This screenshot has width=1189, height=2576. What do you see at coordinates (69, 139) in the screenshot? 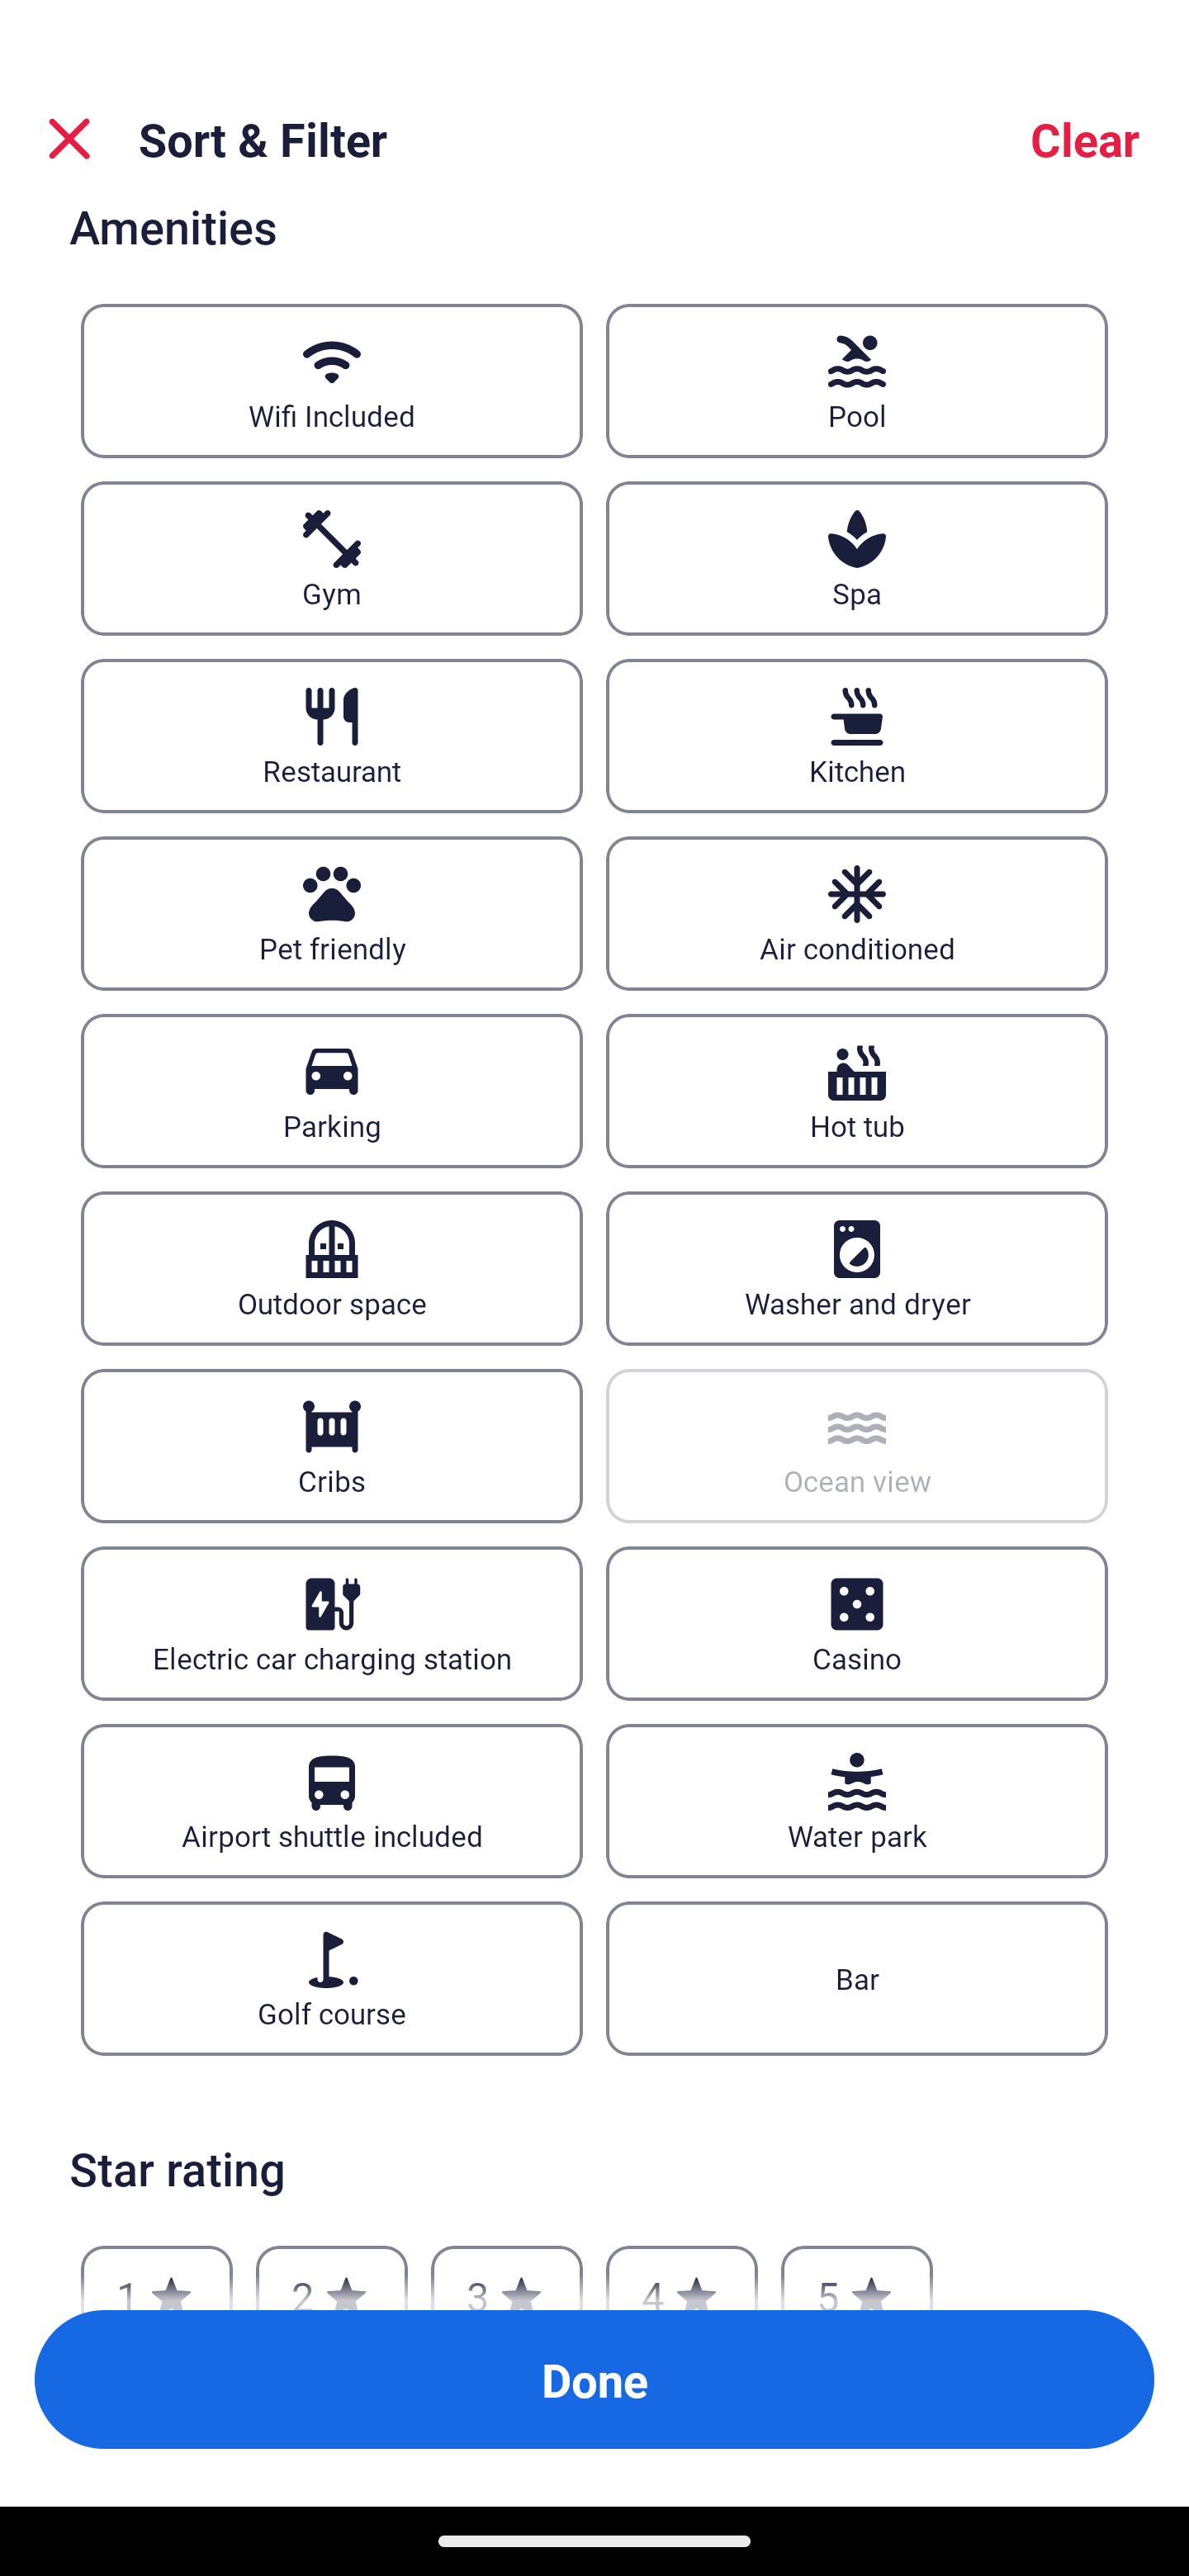
I see `Close Sort and Filter` at bounding box center [69, 139].